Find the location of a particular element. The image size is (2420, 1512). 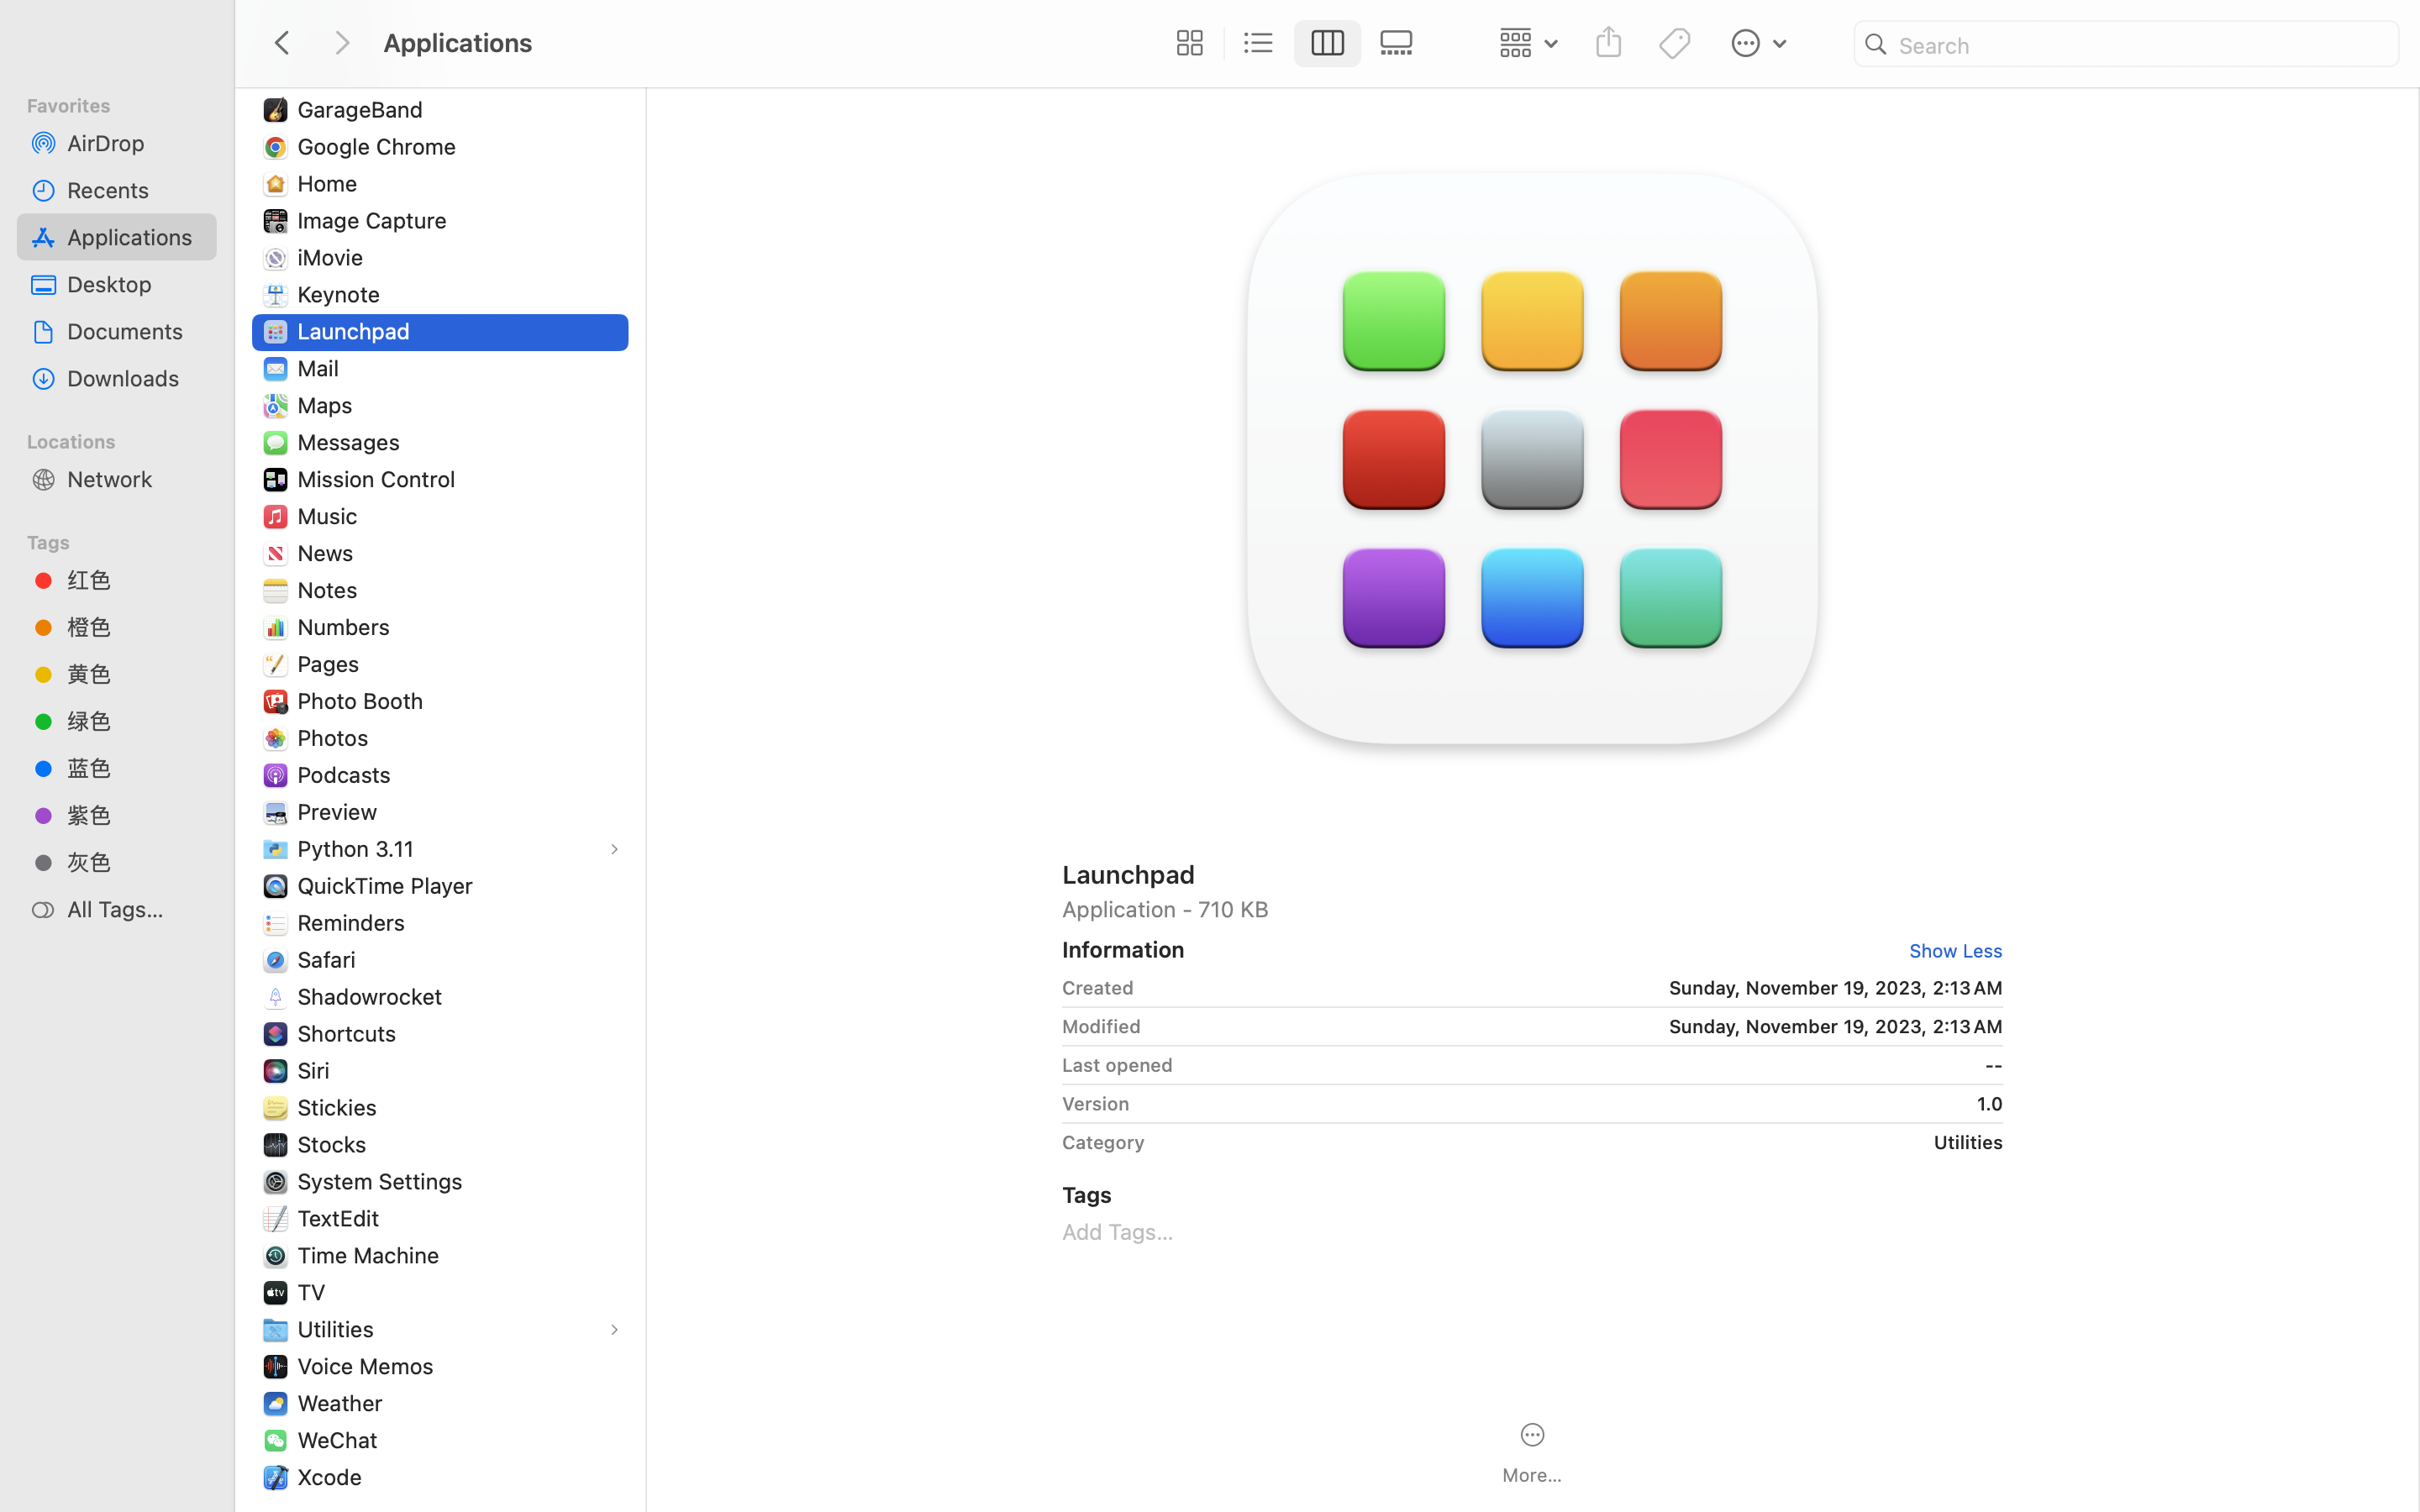

Sunday, November 19, 2023, 2:13 AM is located at coordinates (1576, 988).